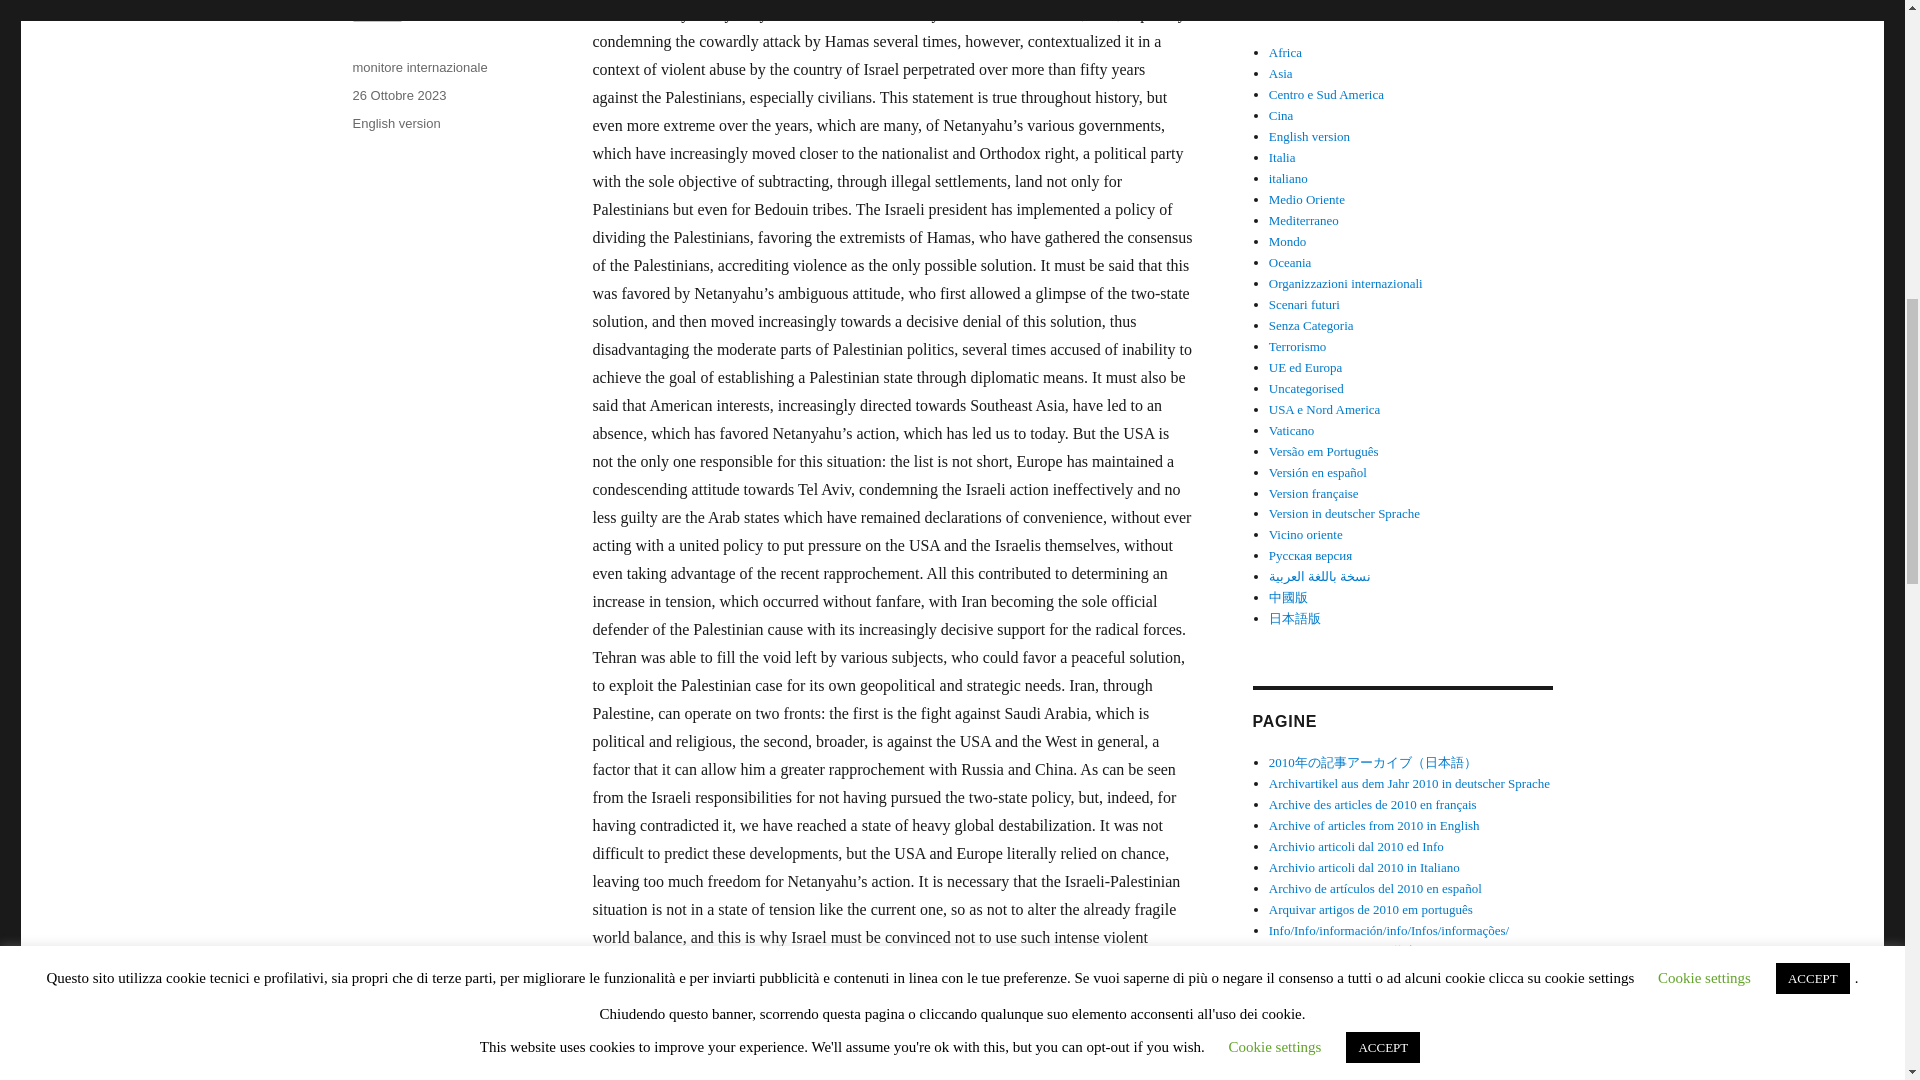 The height and width of the screenshot is (1080, 1920). What do you see at coordinates (1290, 262) in the screenshot?
I see `Oceania` at bounding box center [1290, 262].